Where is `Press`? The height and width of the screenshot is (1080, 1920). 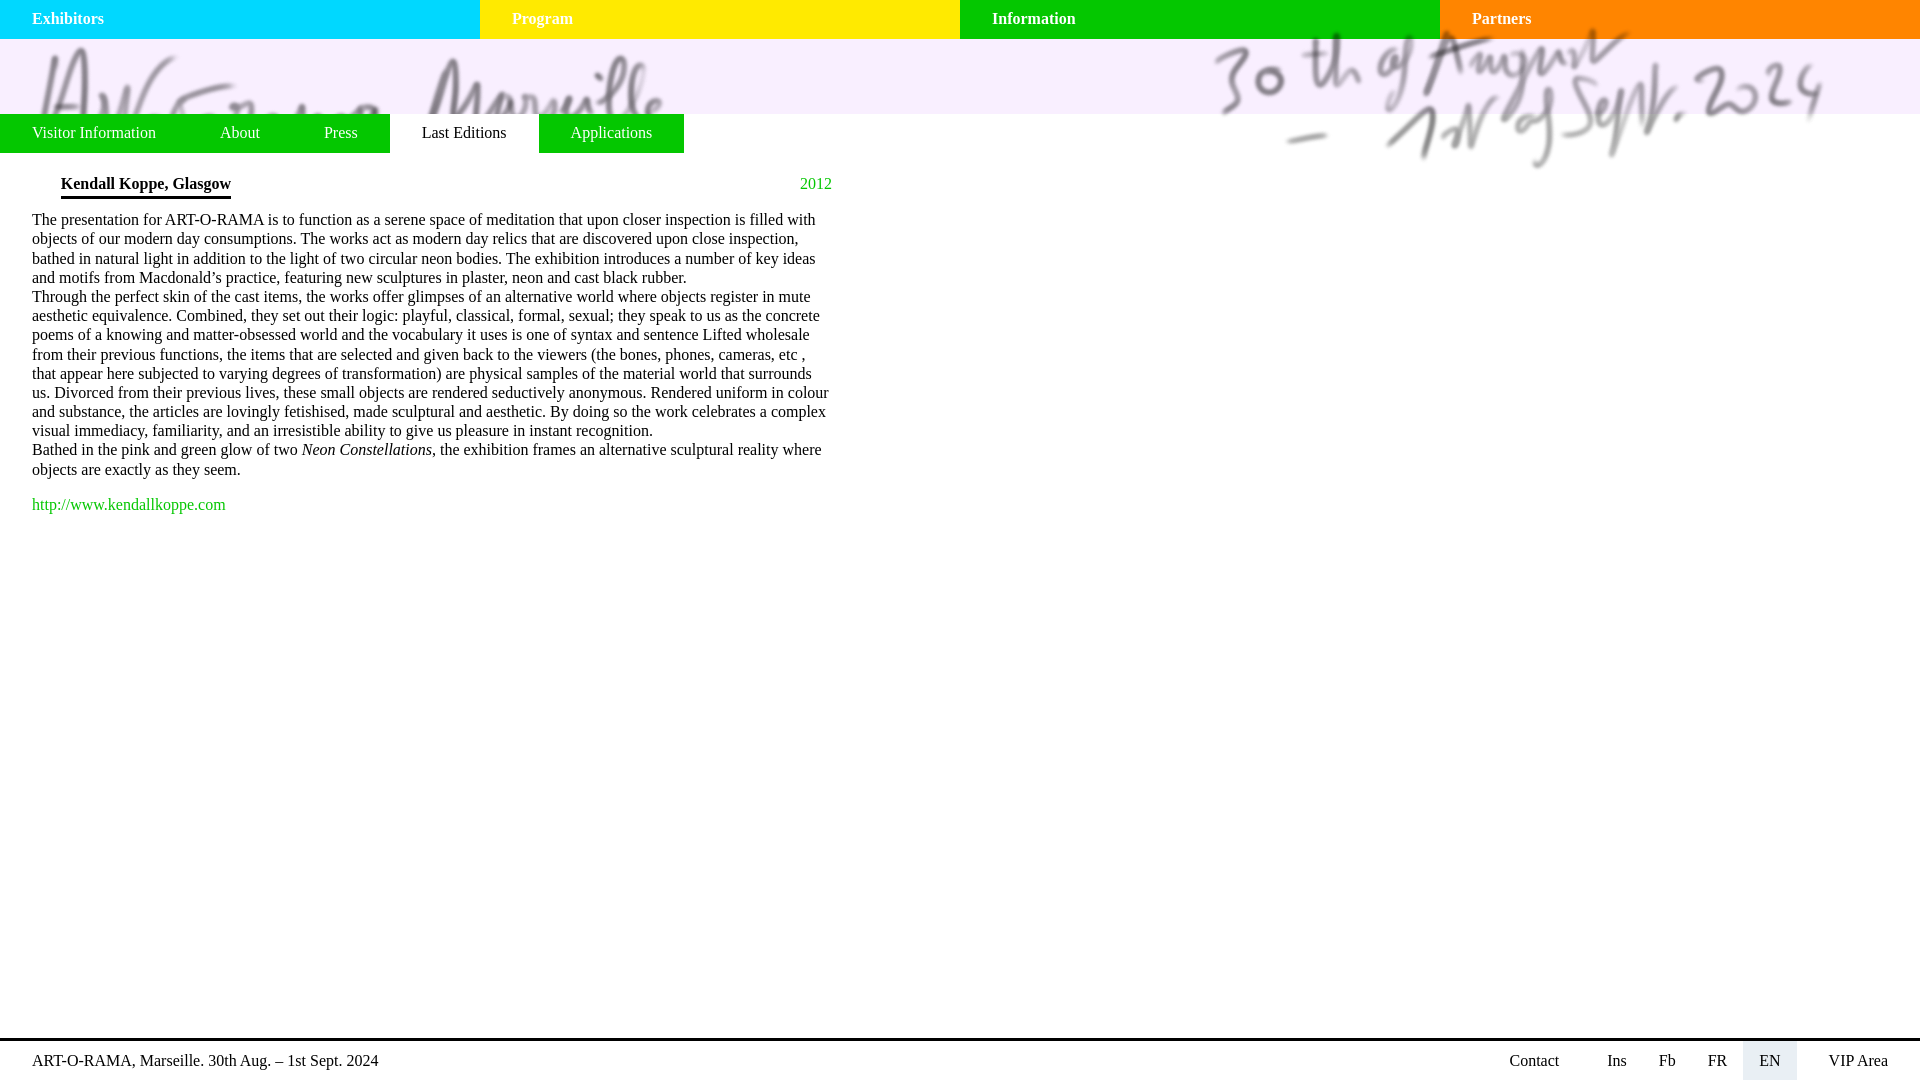
Press is located at coordinates (340, 134).